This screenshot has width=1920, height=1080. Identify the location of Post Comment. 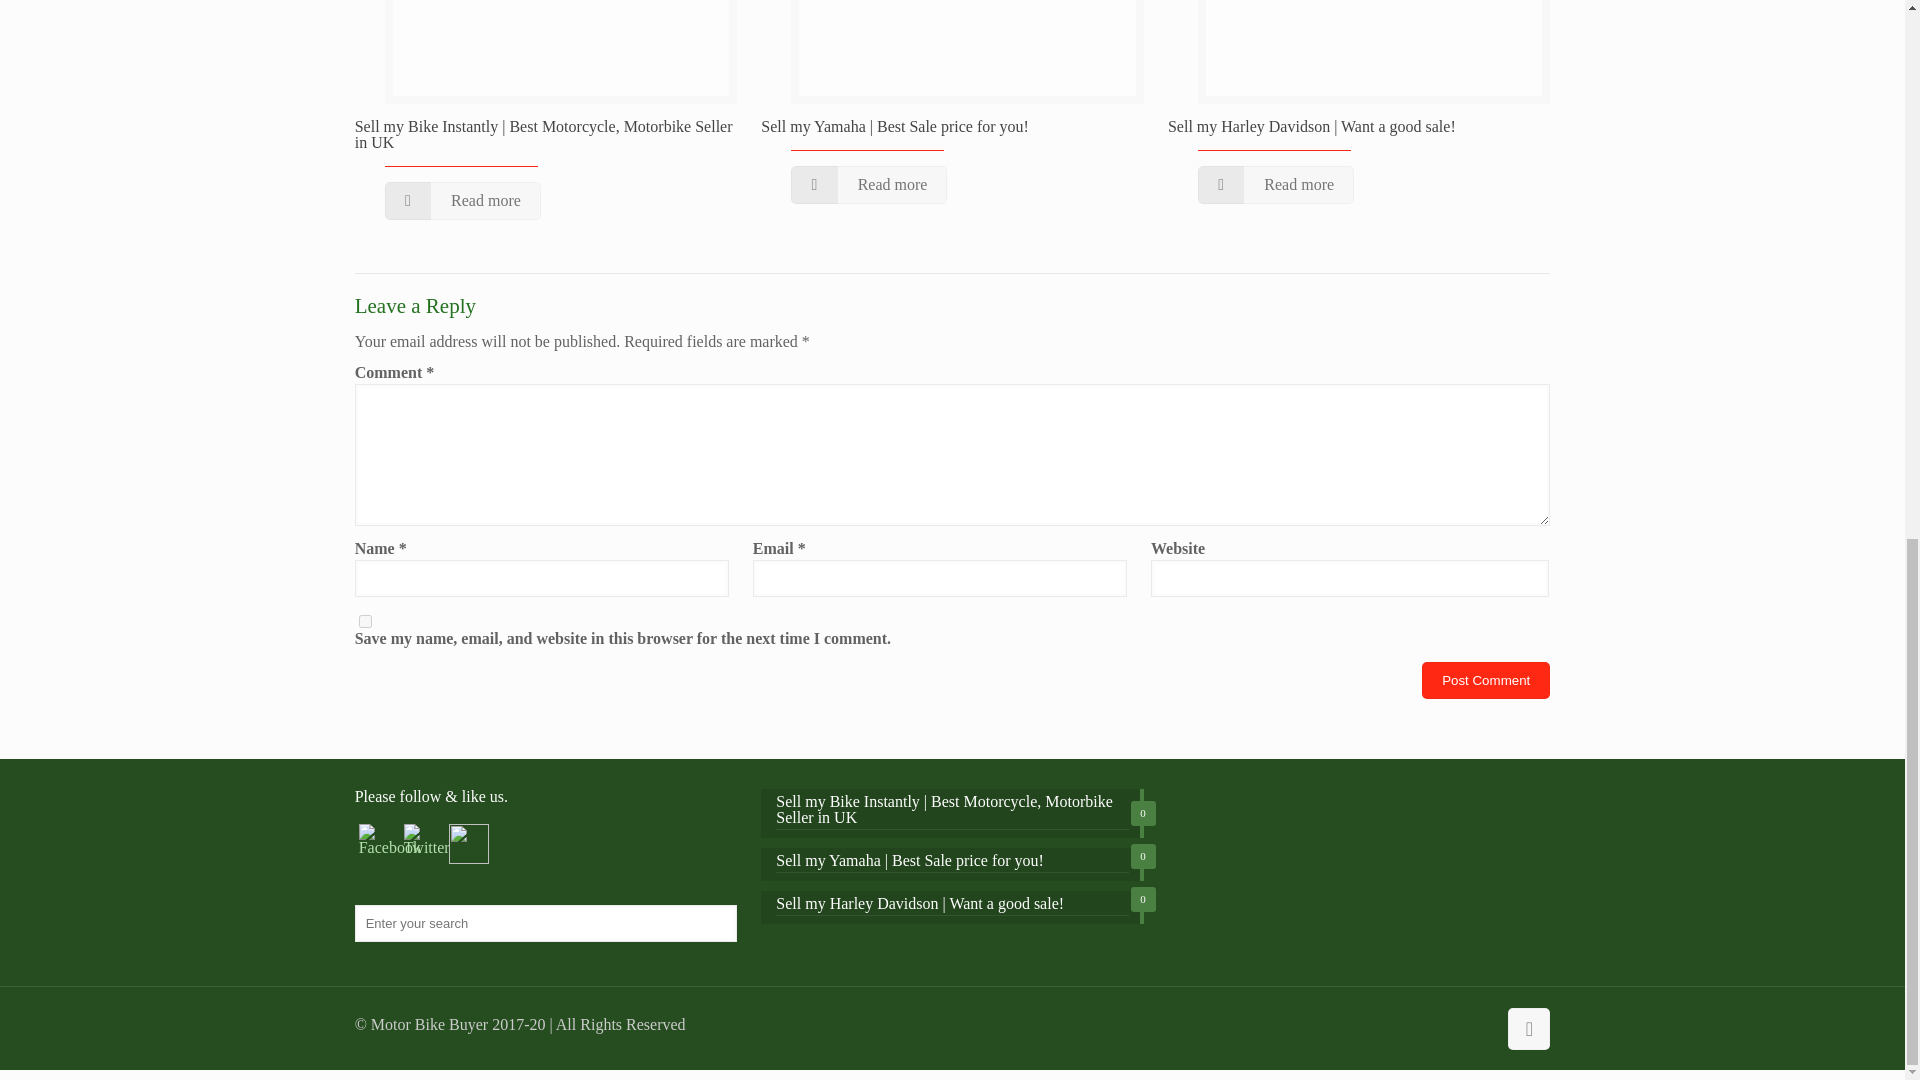
(1486, 680).